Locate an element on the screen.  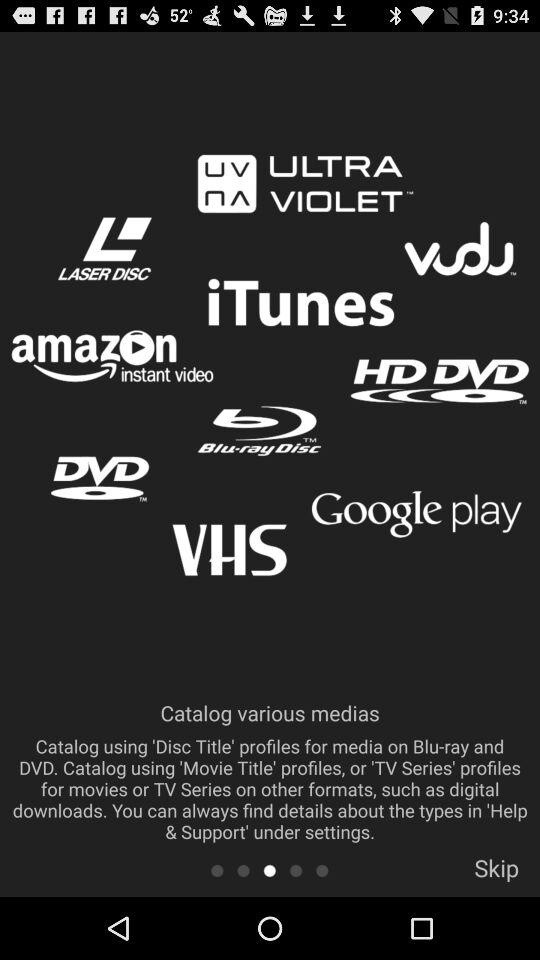
launch the icon below catalog various medias is located at coordinates (216, 870).